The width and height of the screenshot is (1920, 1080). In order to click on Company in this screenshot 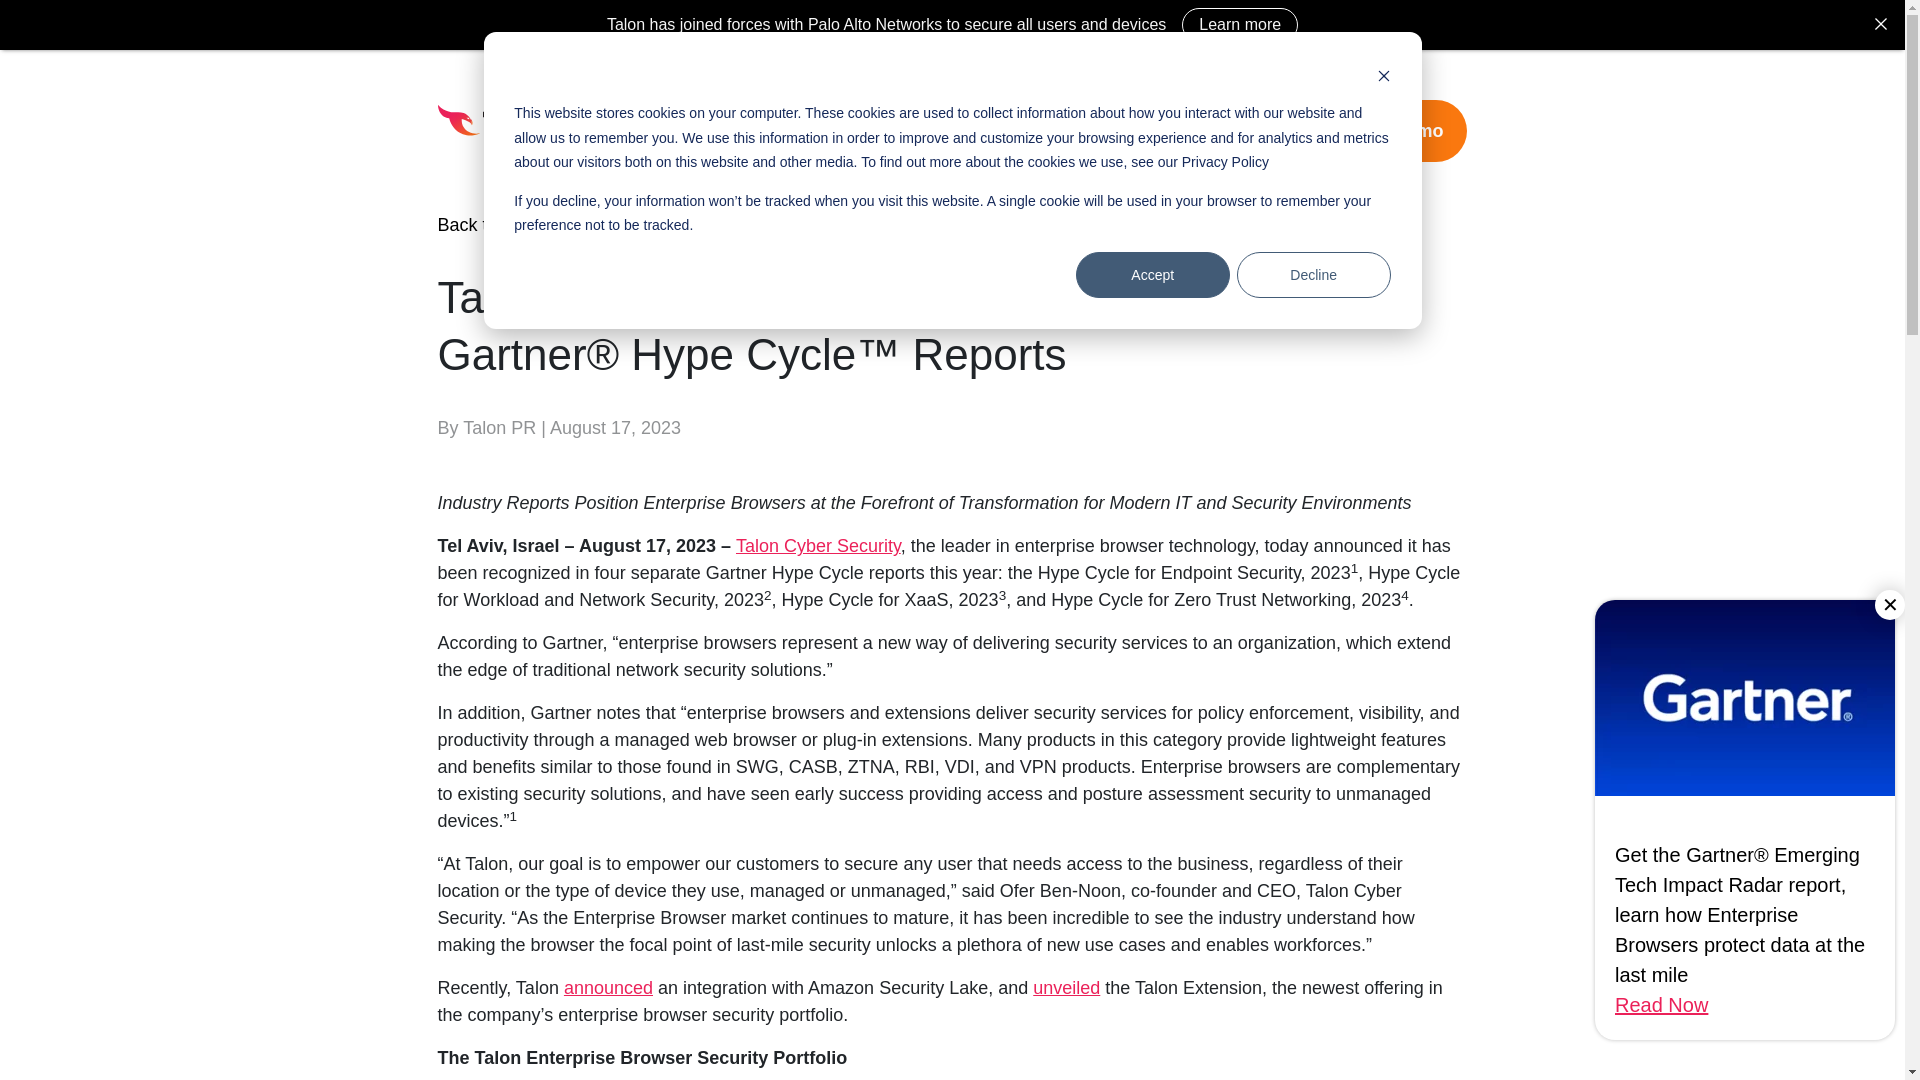, I will do `click(1170, 130)`.